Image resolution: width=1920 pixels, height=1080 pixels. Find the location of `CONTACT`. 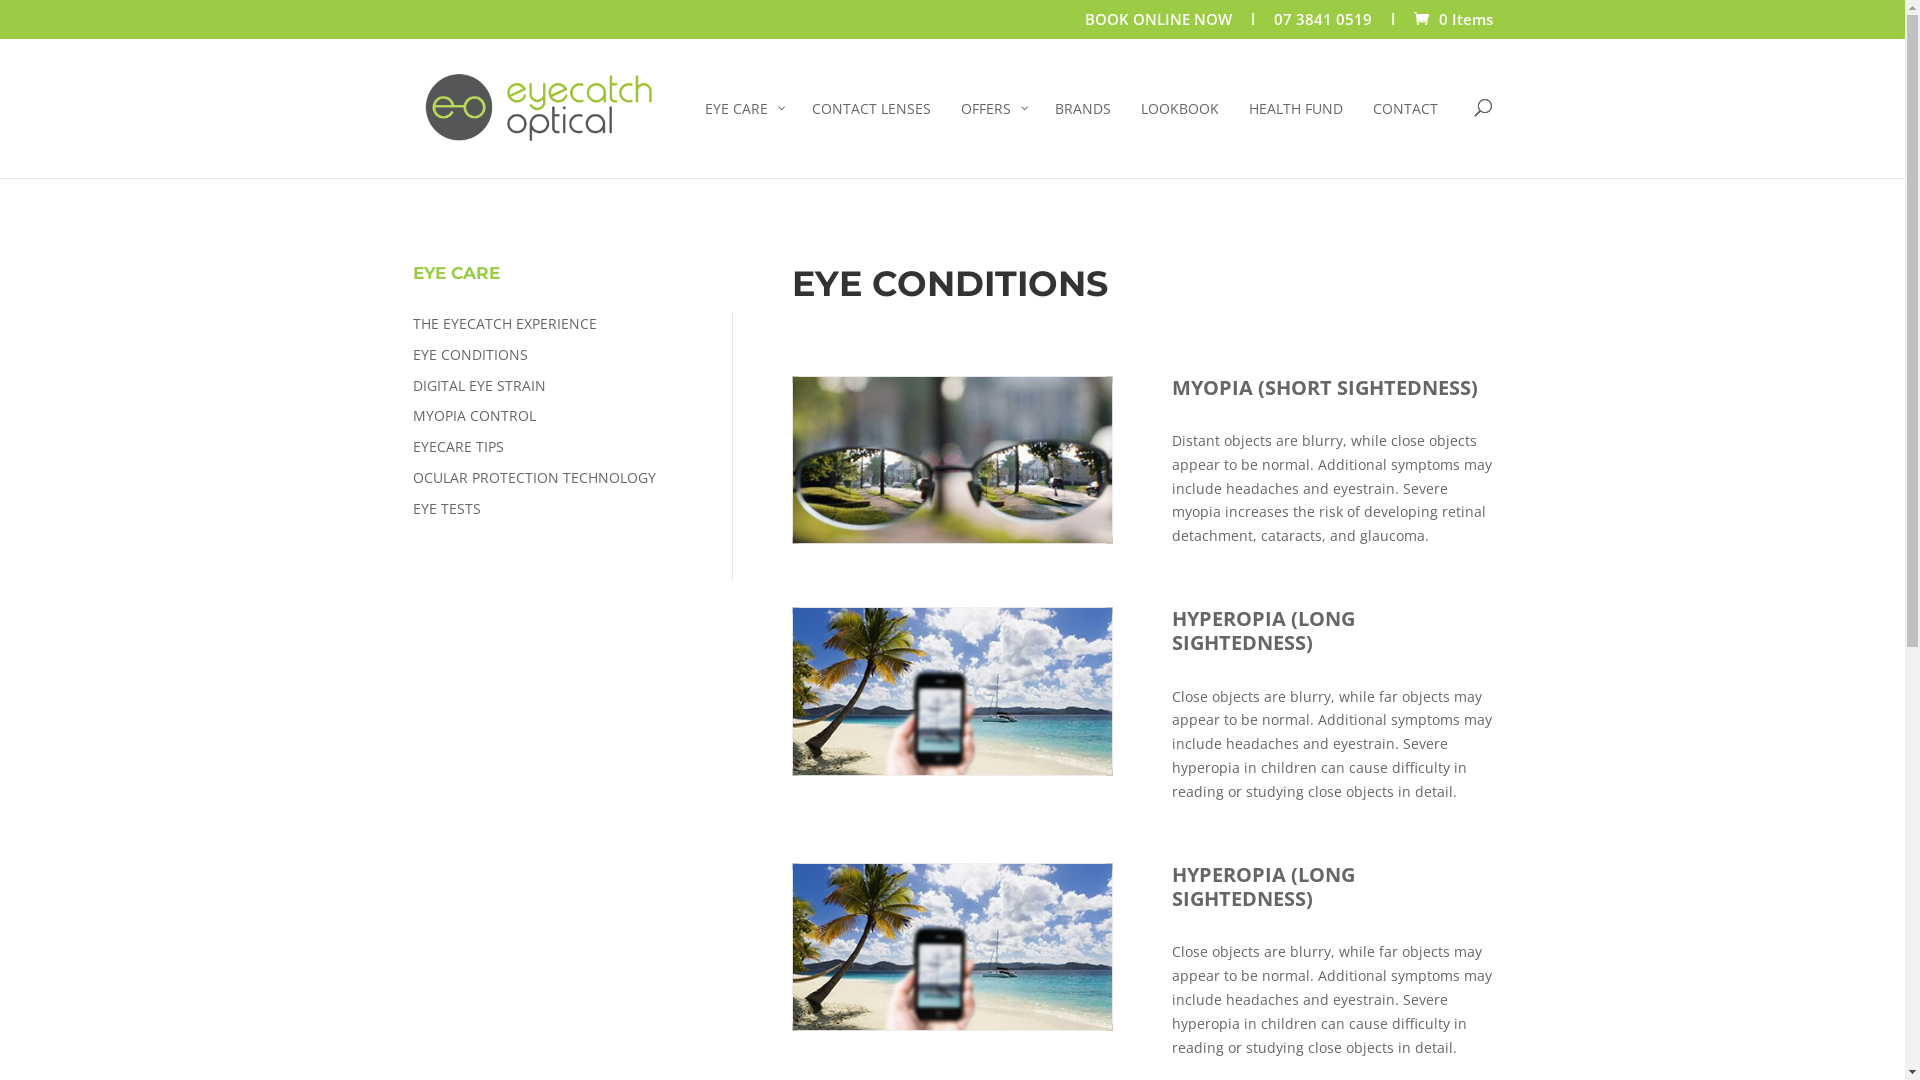

CONTACT is located at coordinates (1406, 138).